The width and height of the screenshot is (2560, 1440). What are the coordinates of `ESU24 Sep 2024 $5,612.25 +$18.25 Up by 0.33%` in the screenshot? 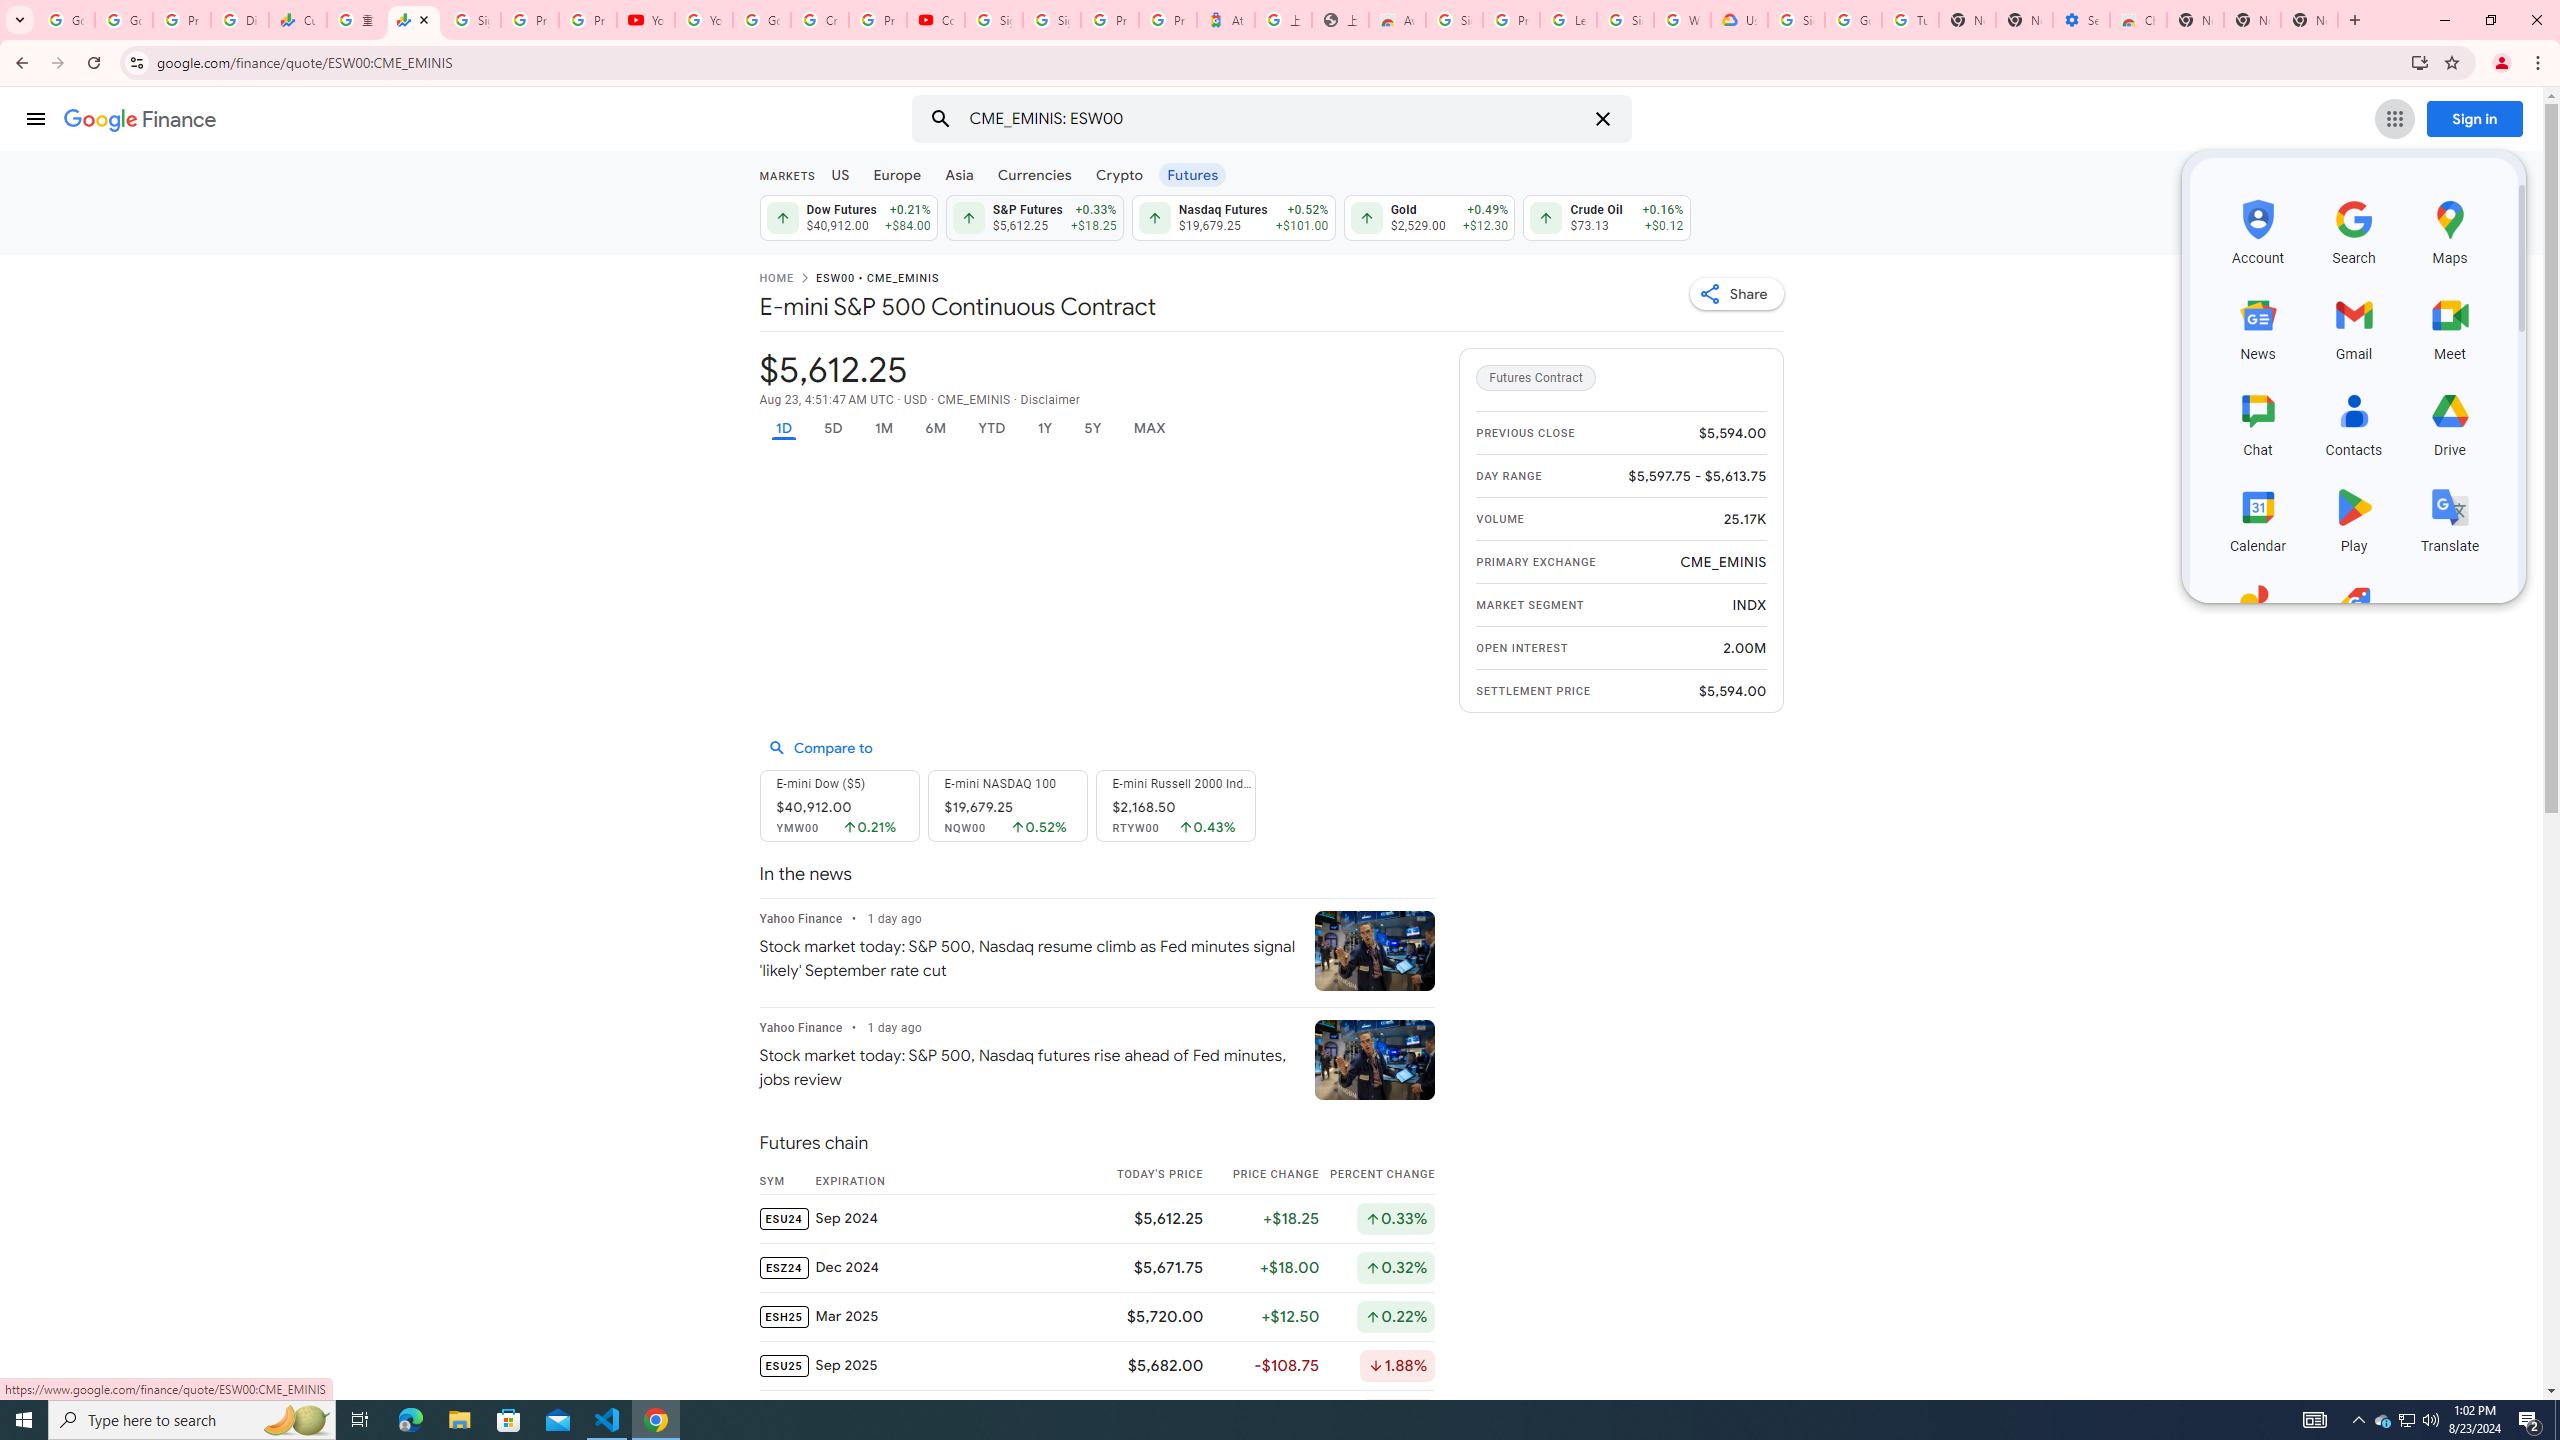 It's located at (1096, 1217).